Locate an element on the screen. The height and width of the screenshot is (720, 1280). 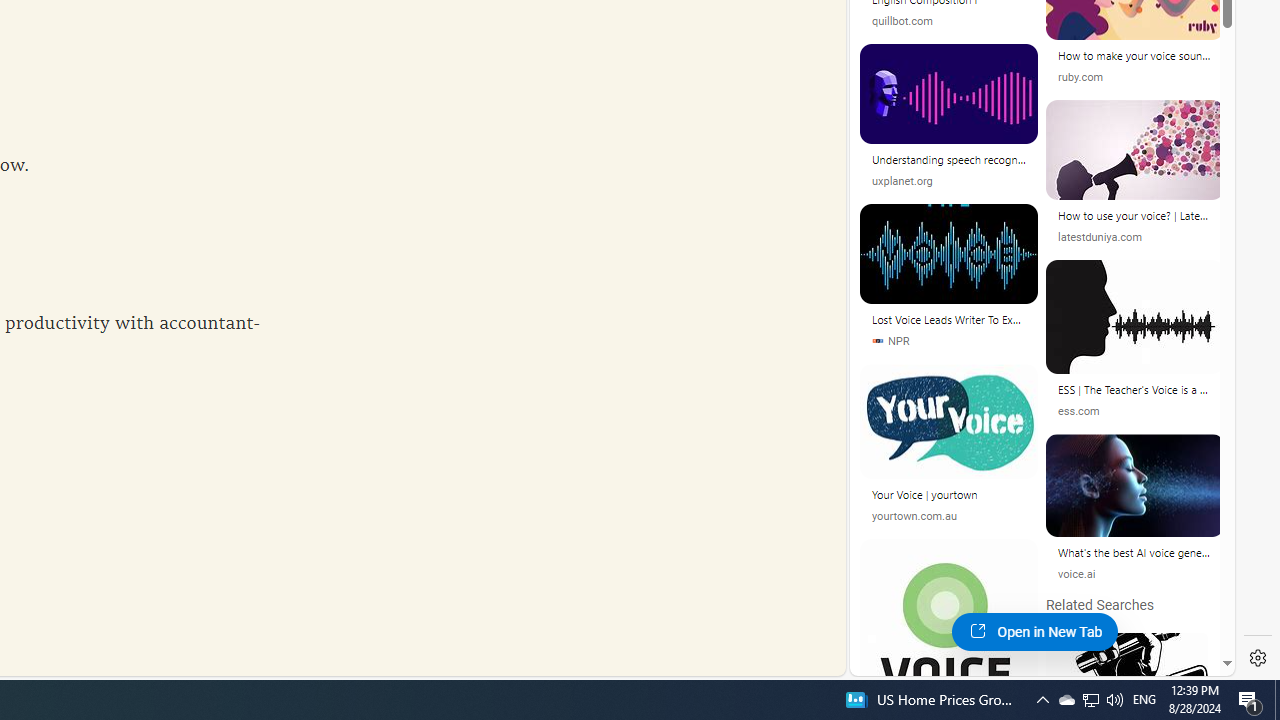
quillbot.com is located at coordinates (948, 22).